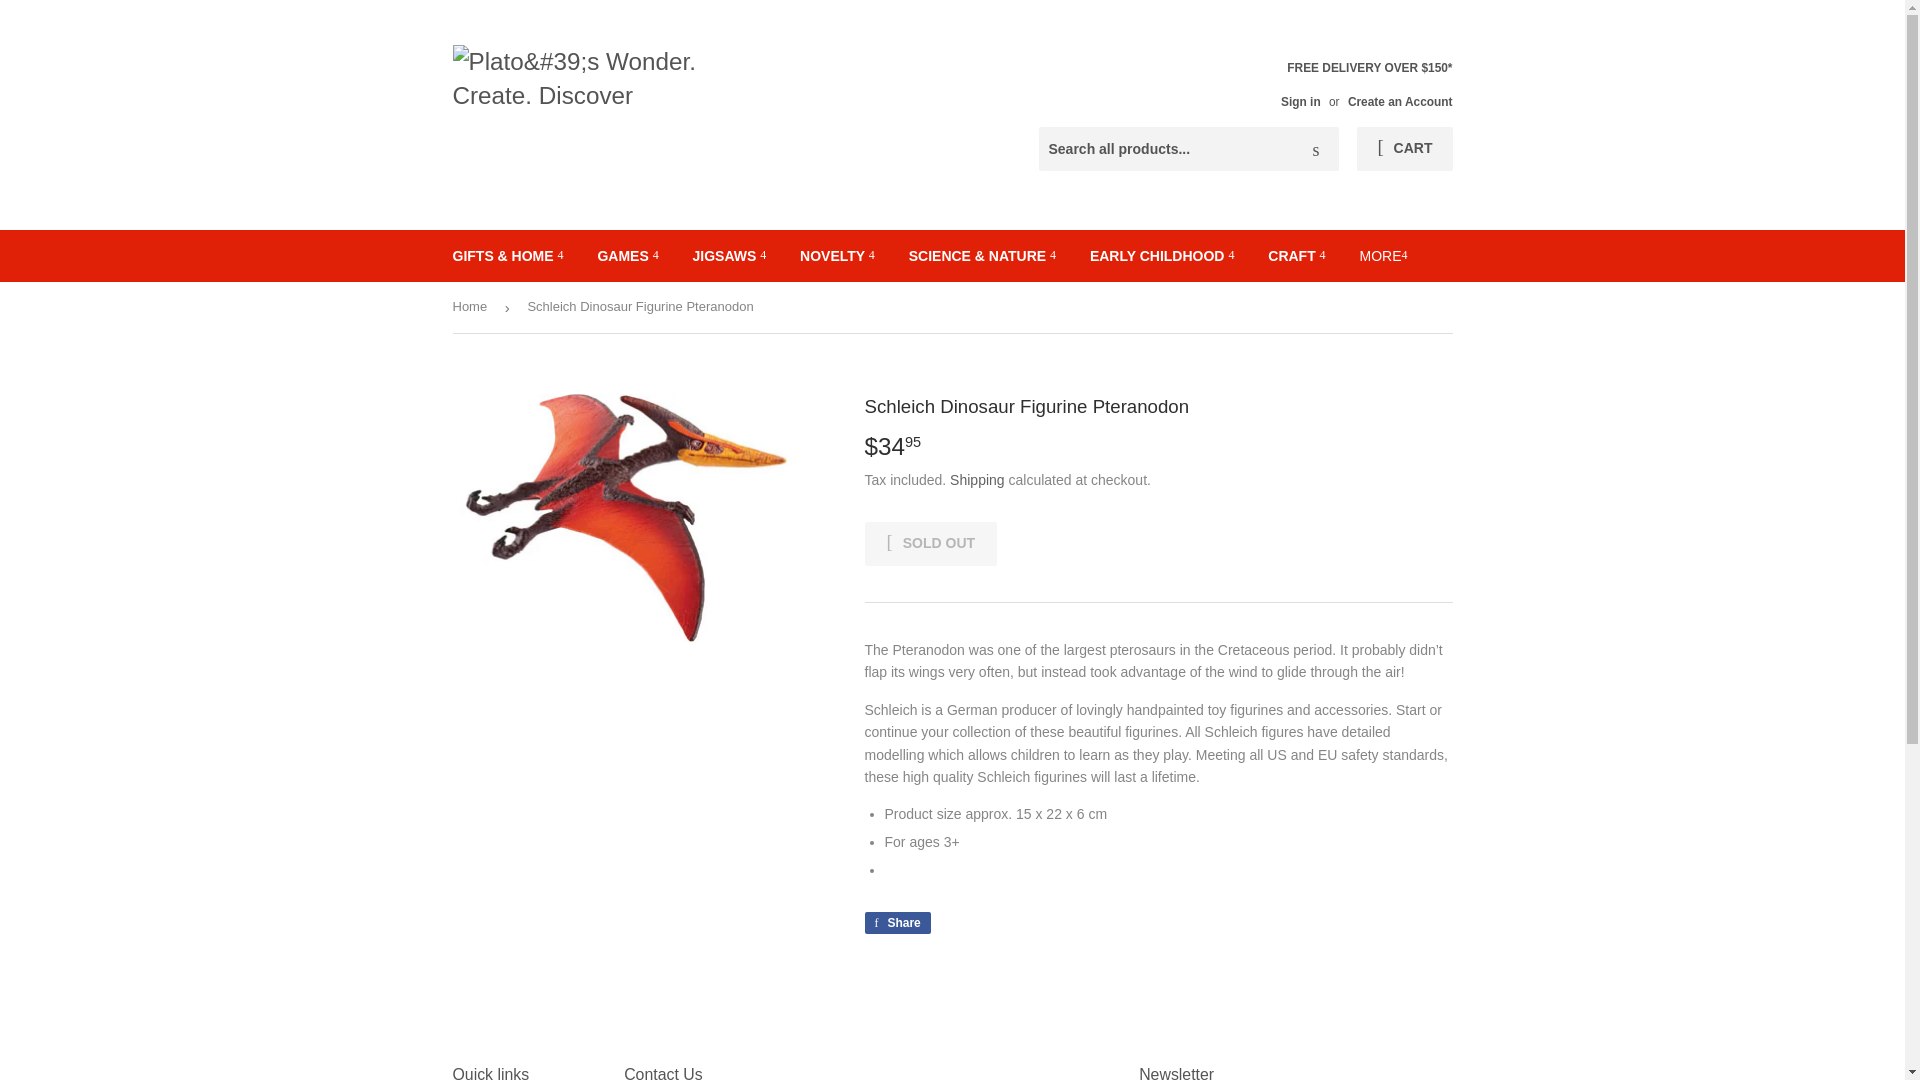  Describe the element at coordinates (896, 922) in the screenshot. I see `Share on Facebook` at that location.